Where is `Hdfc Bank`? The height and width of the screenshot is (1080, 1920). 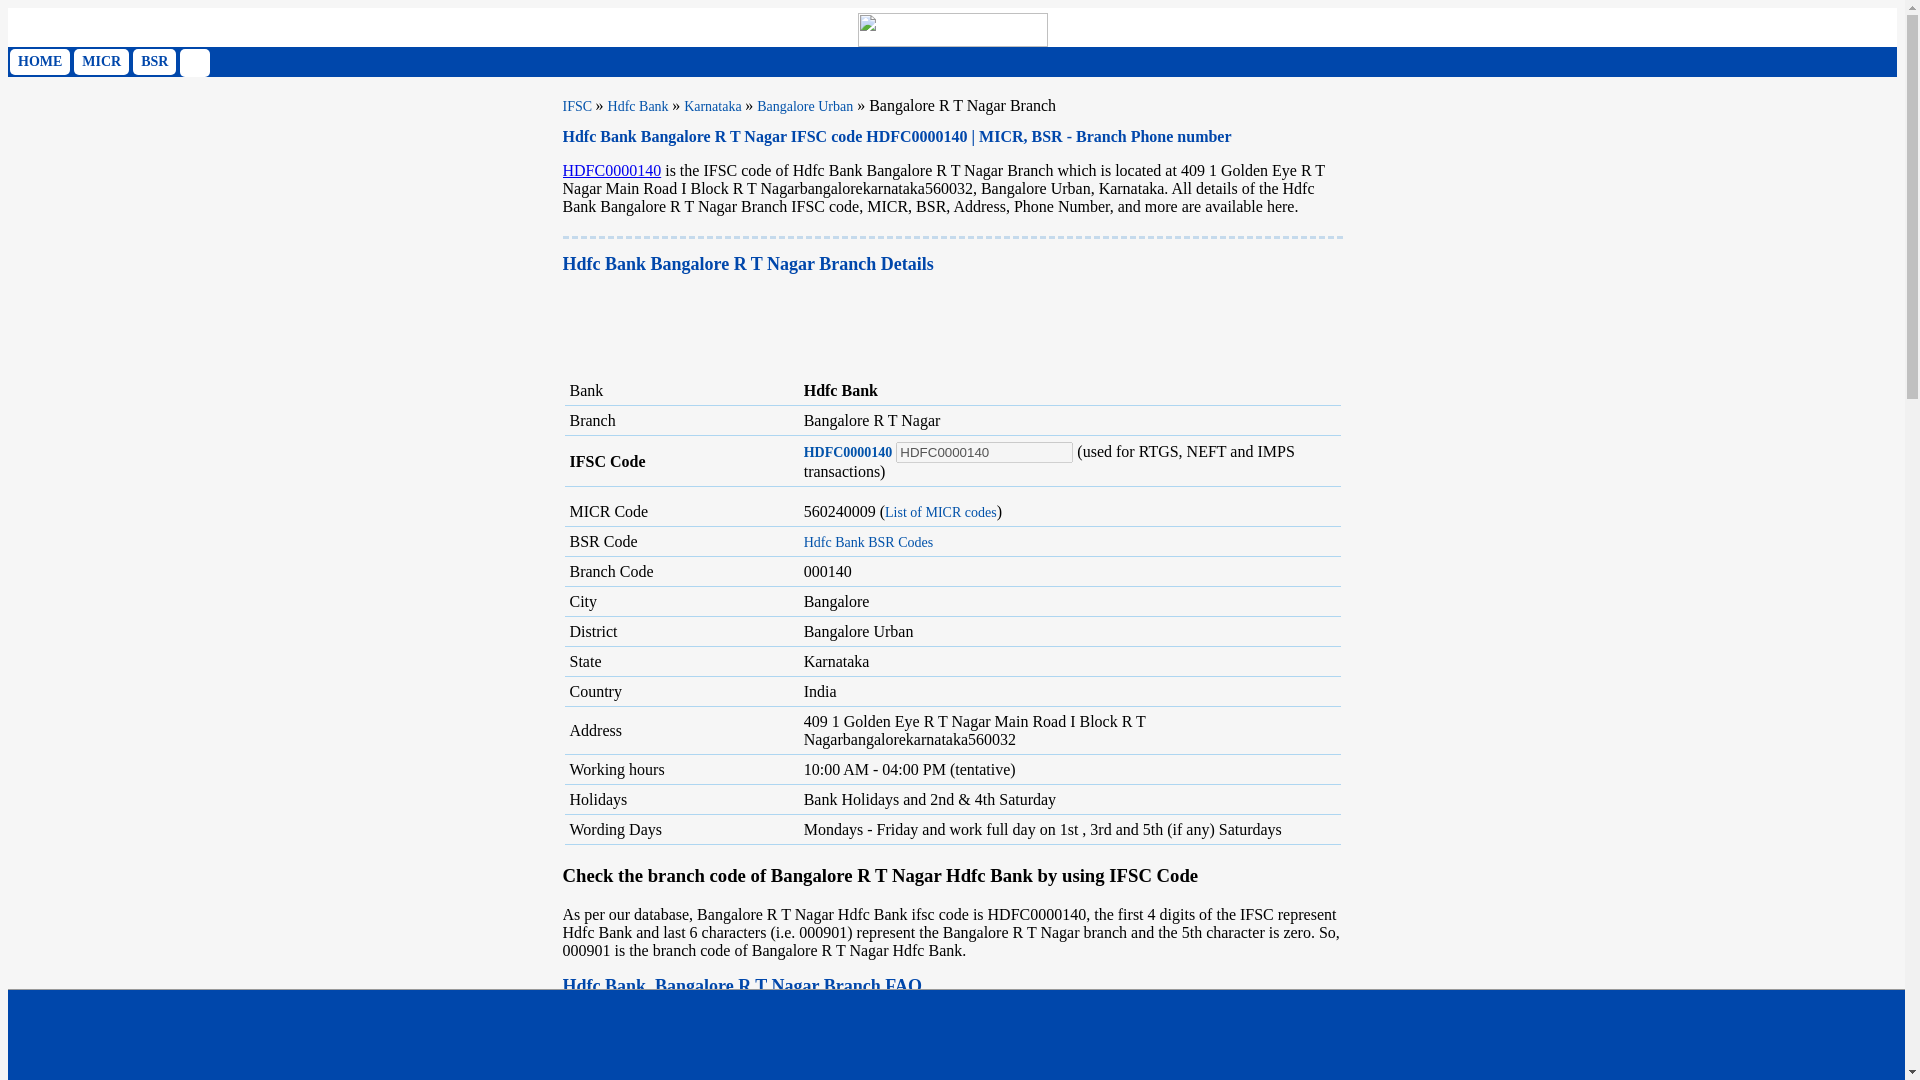
Hdfc Bank is located at coordinates (640, 106).